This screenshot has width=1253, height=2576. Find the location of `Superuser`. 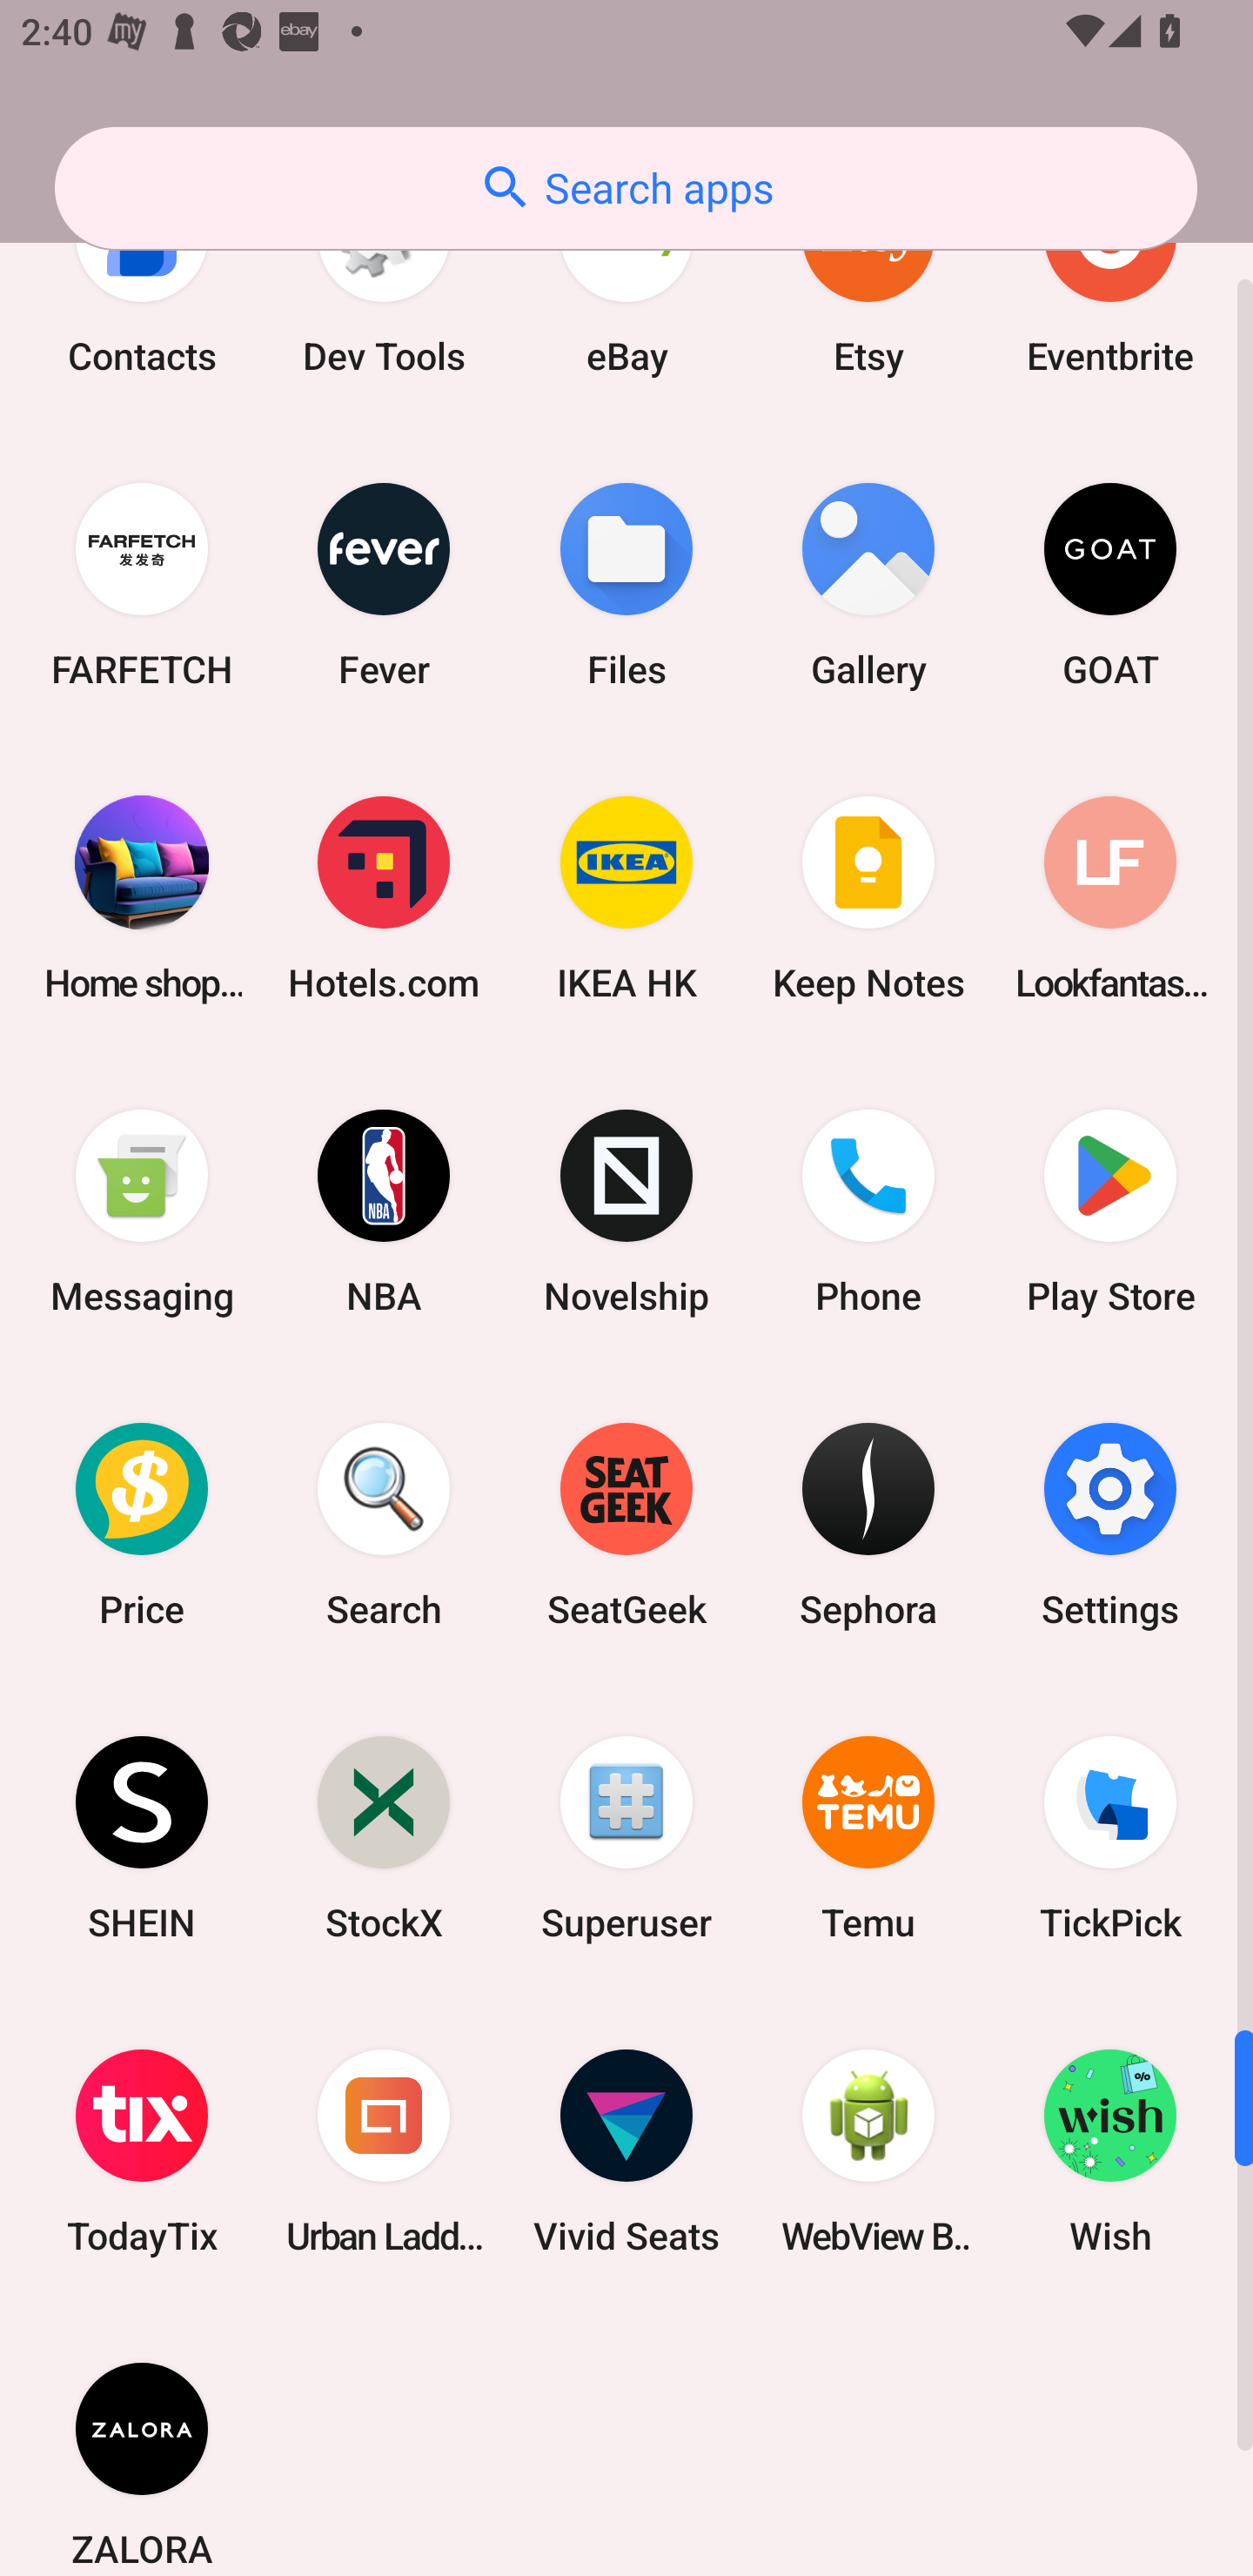

Superuser is located at coordinates (626, 1838).